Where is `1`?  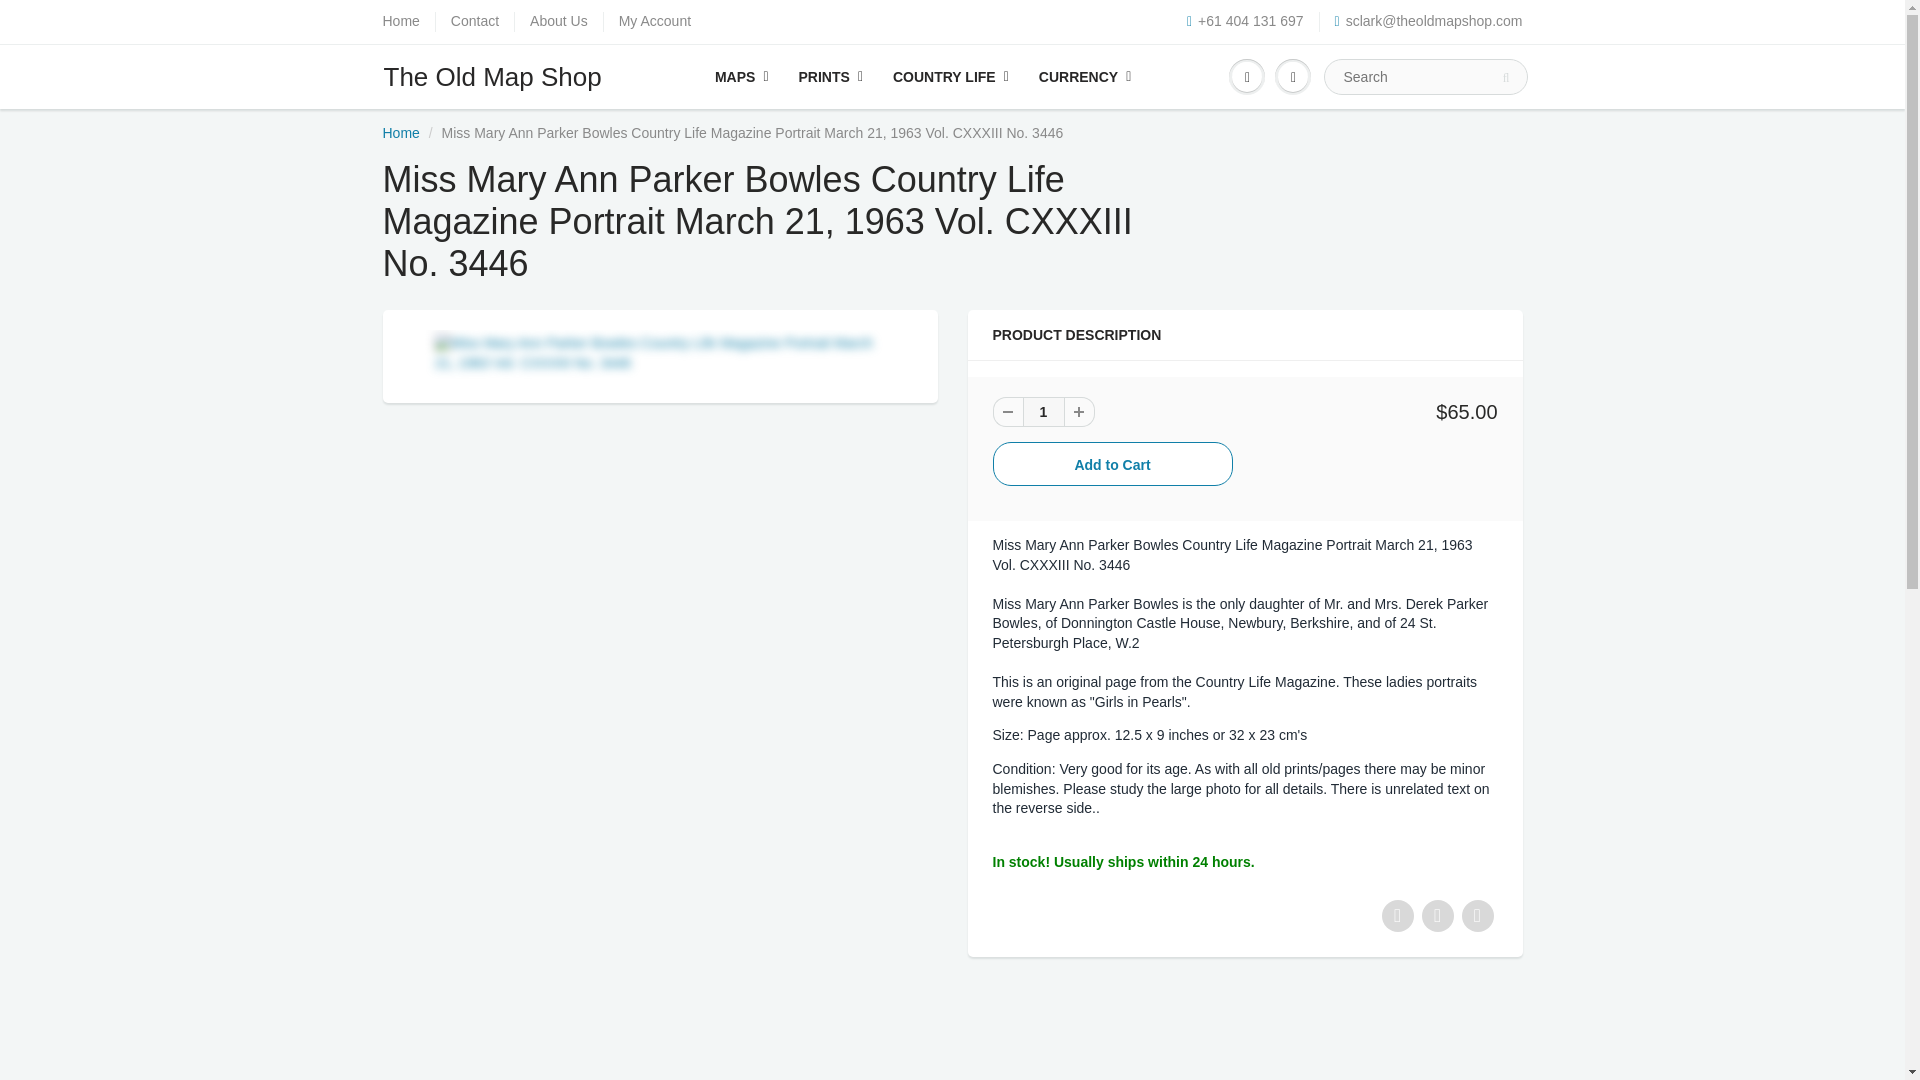 1 is located at coordinates (1042, 412).